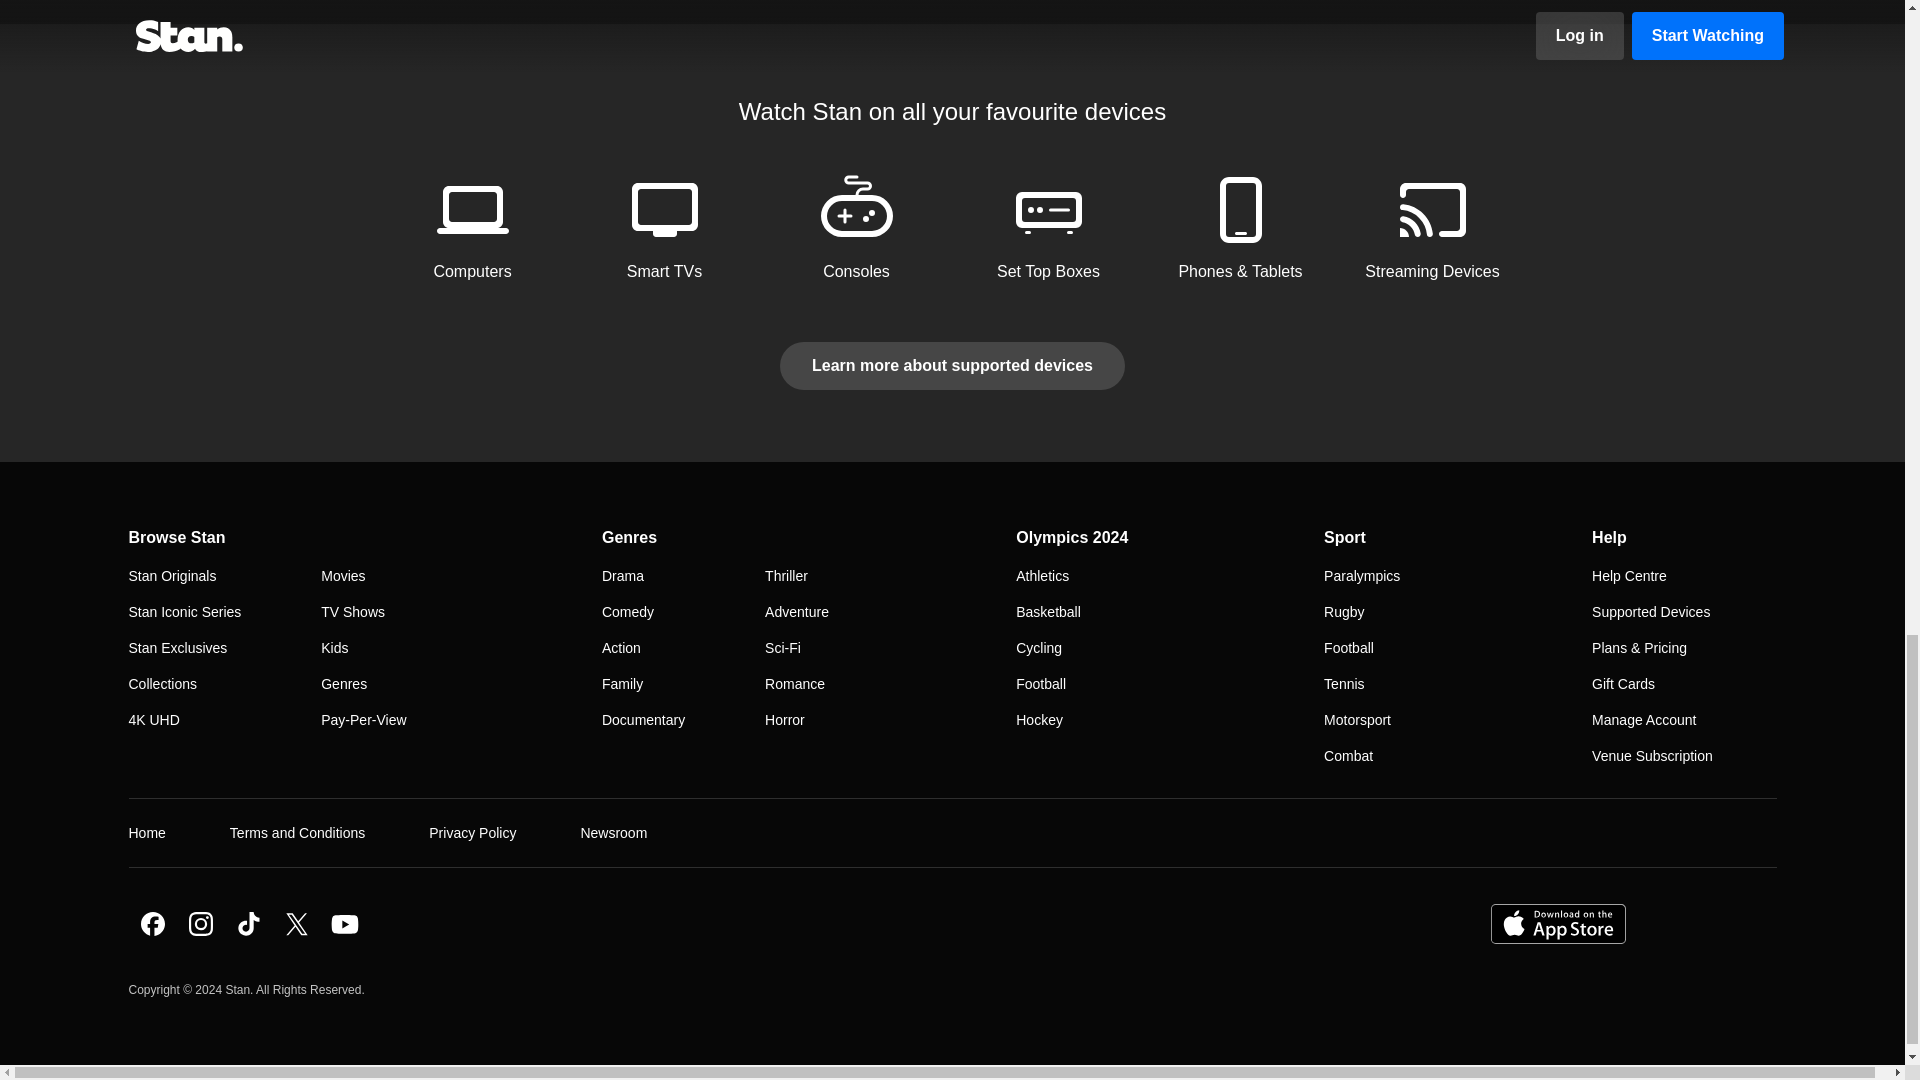 This screenshot has height=1080, width=1920. What do you see at coordinates (172, 575) in the screenshot?
I see `Stan Originals` at bounding box center [172, 575].